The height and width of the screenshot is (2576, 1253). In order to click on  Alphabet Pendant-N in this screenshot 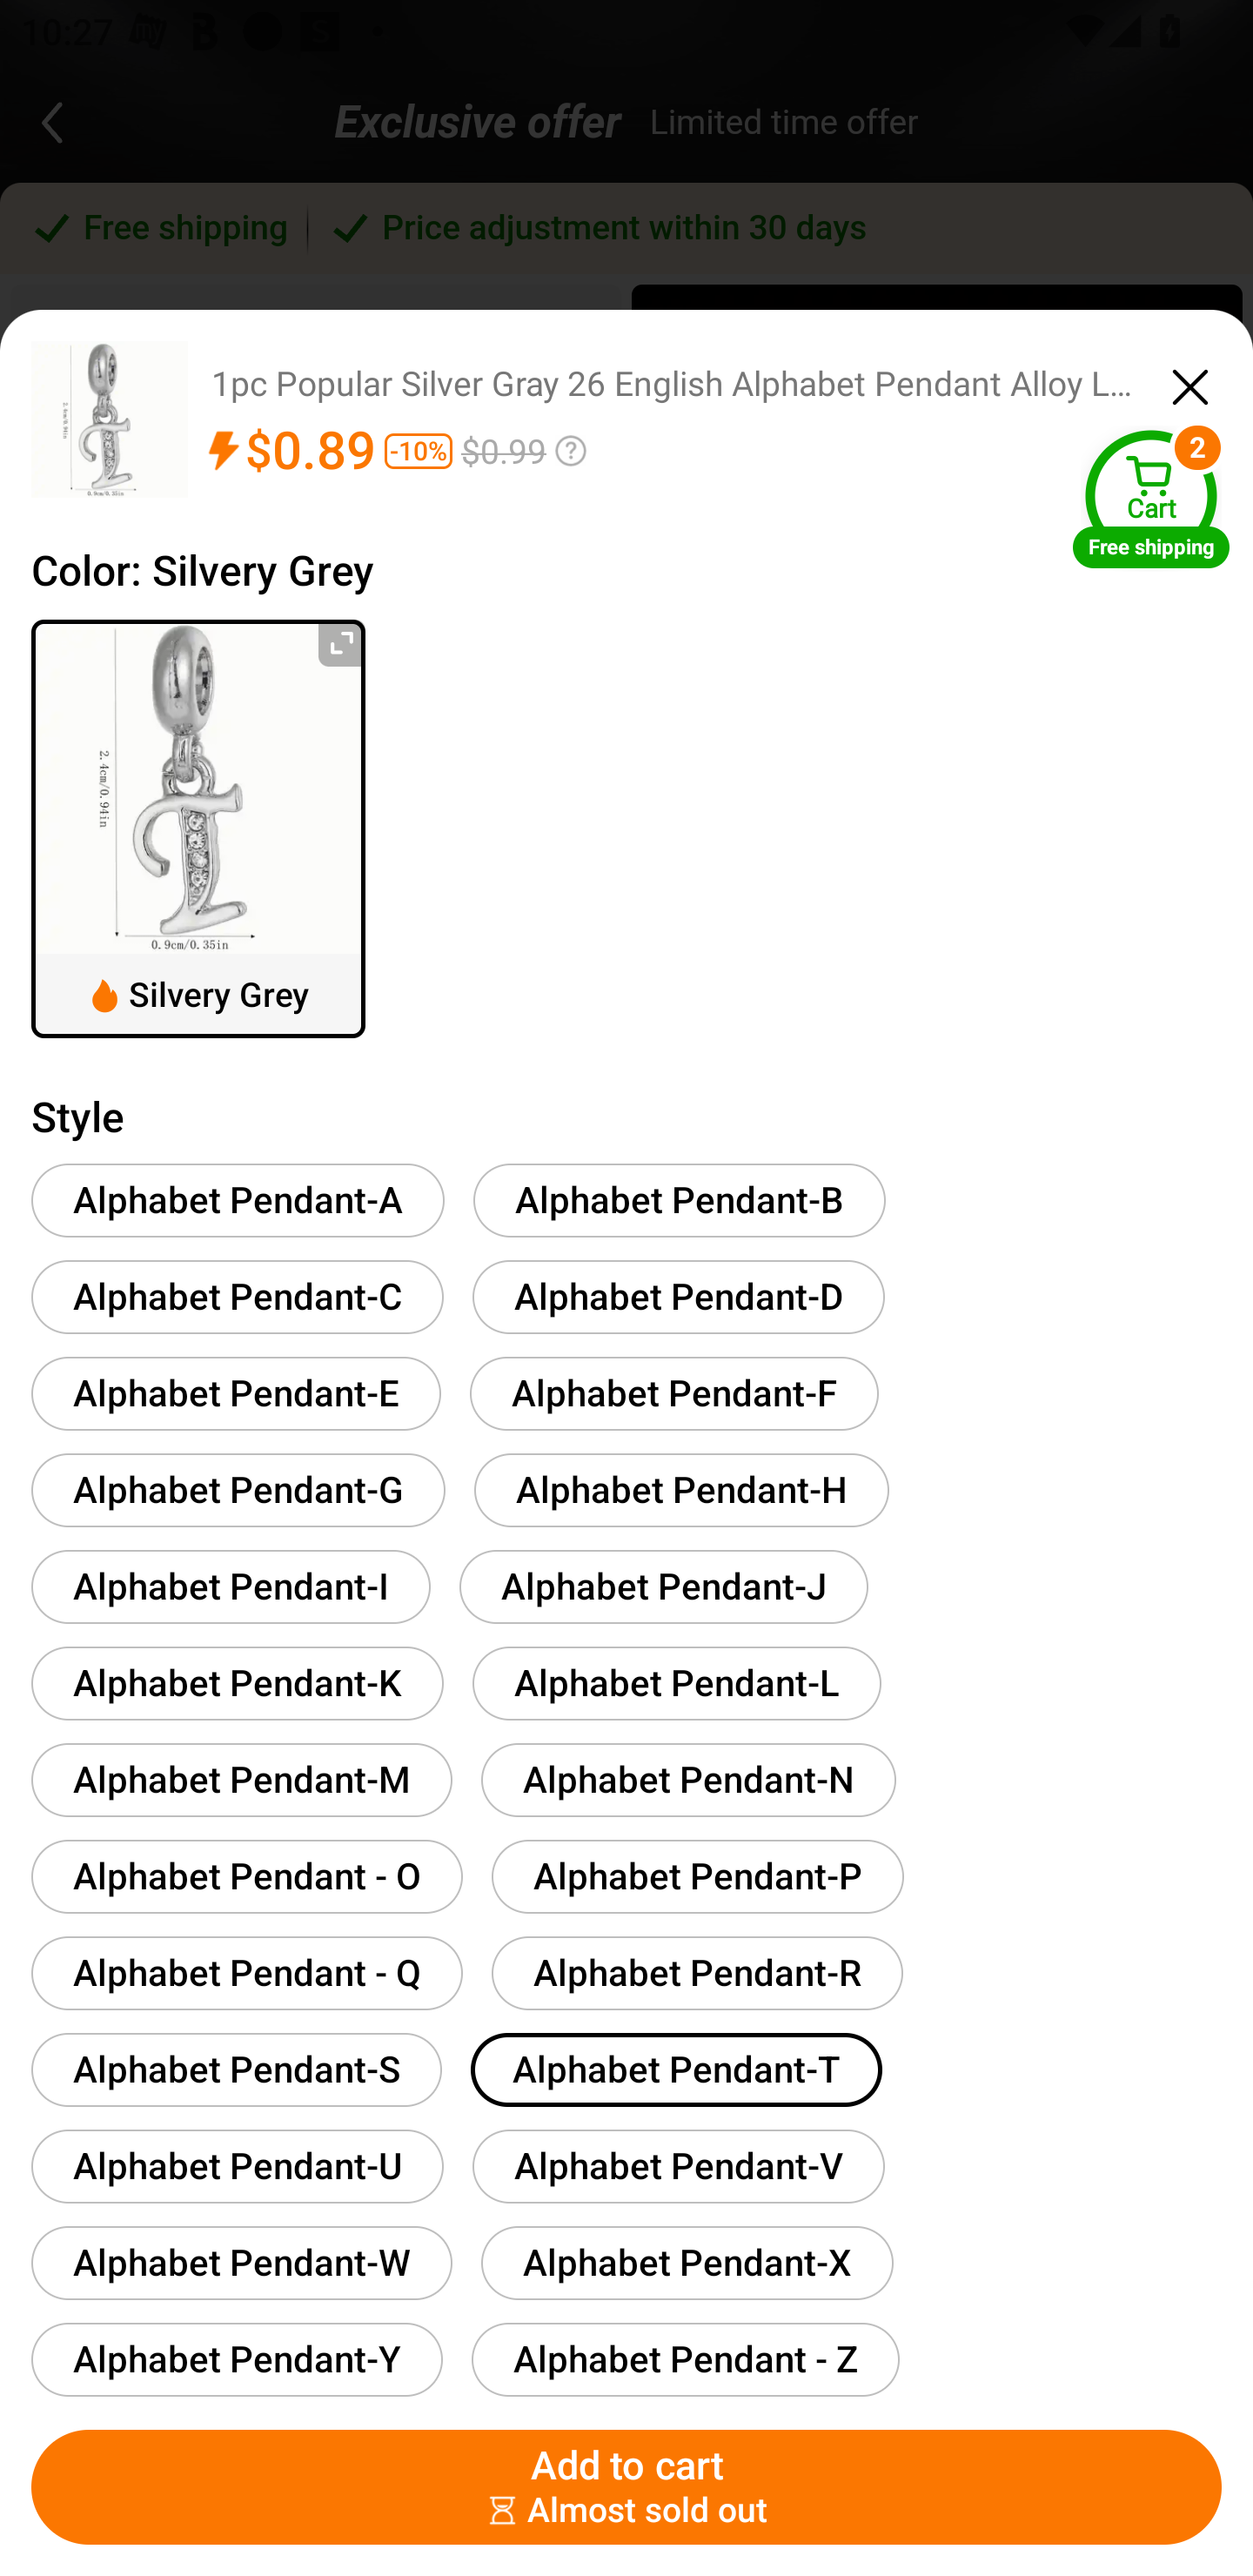, I will do `click(687, 1779)`.